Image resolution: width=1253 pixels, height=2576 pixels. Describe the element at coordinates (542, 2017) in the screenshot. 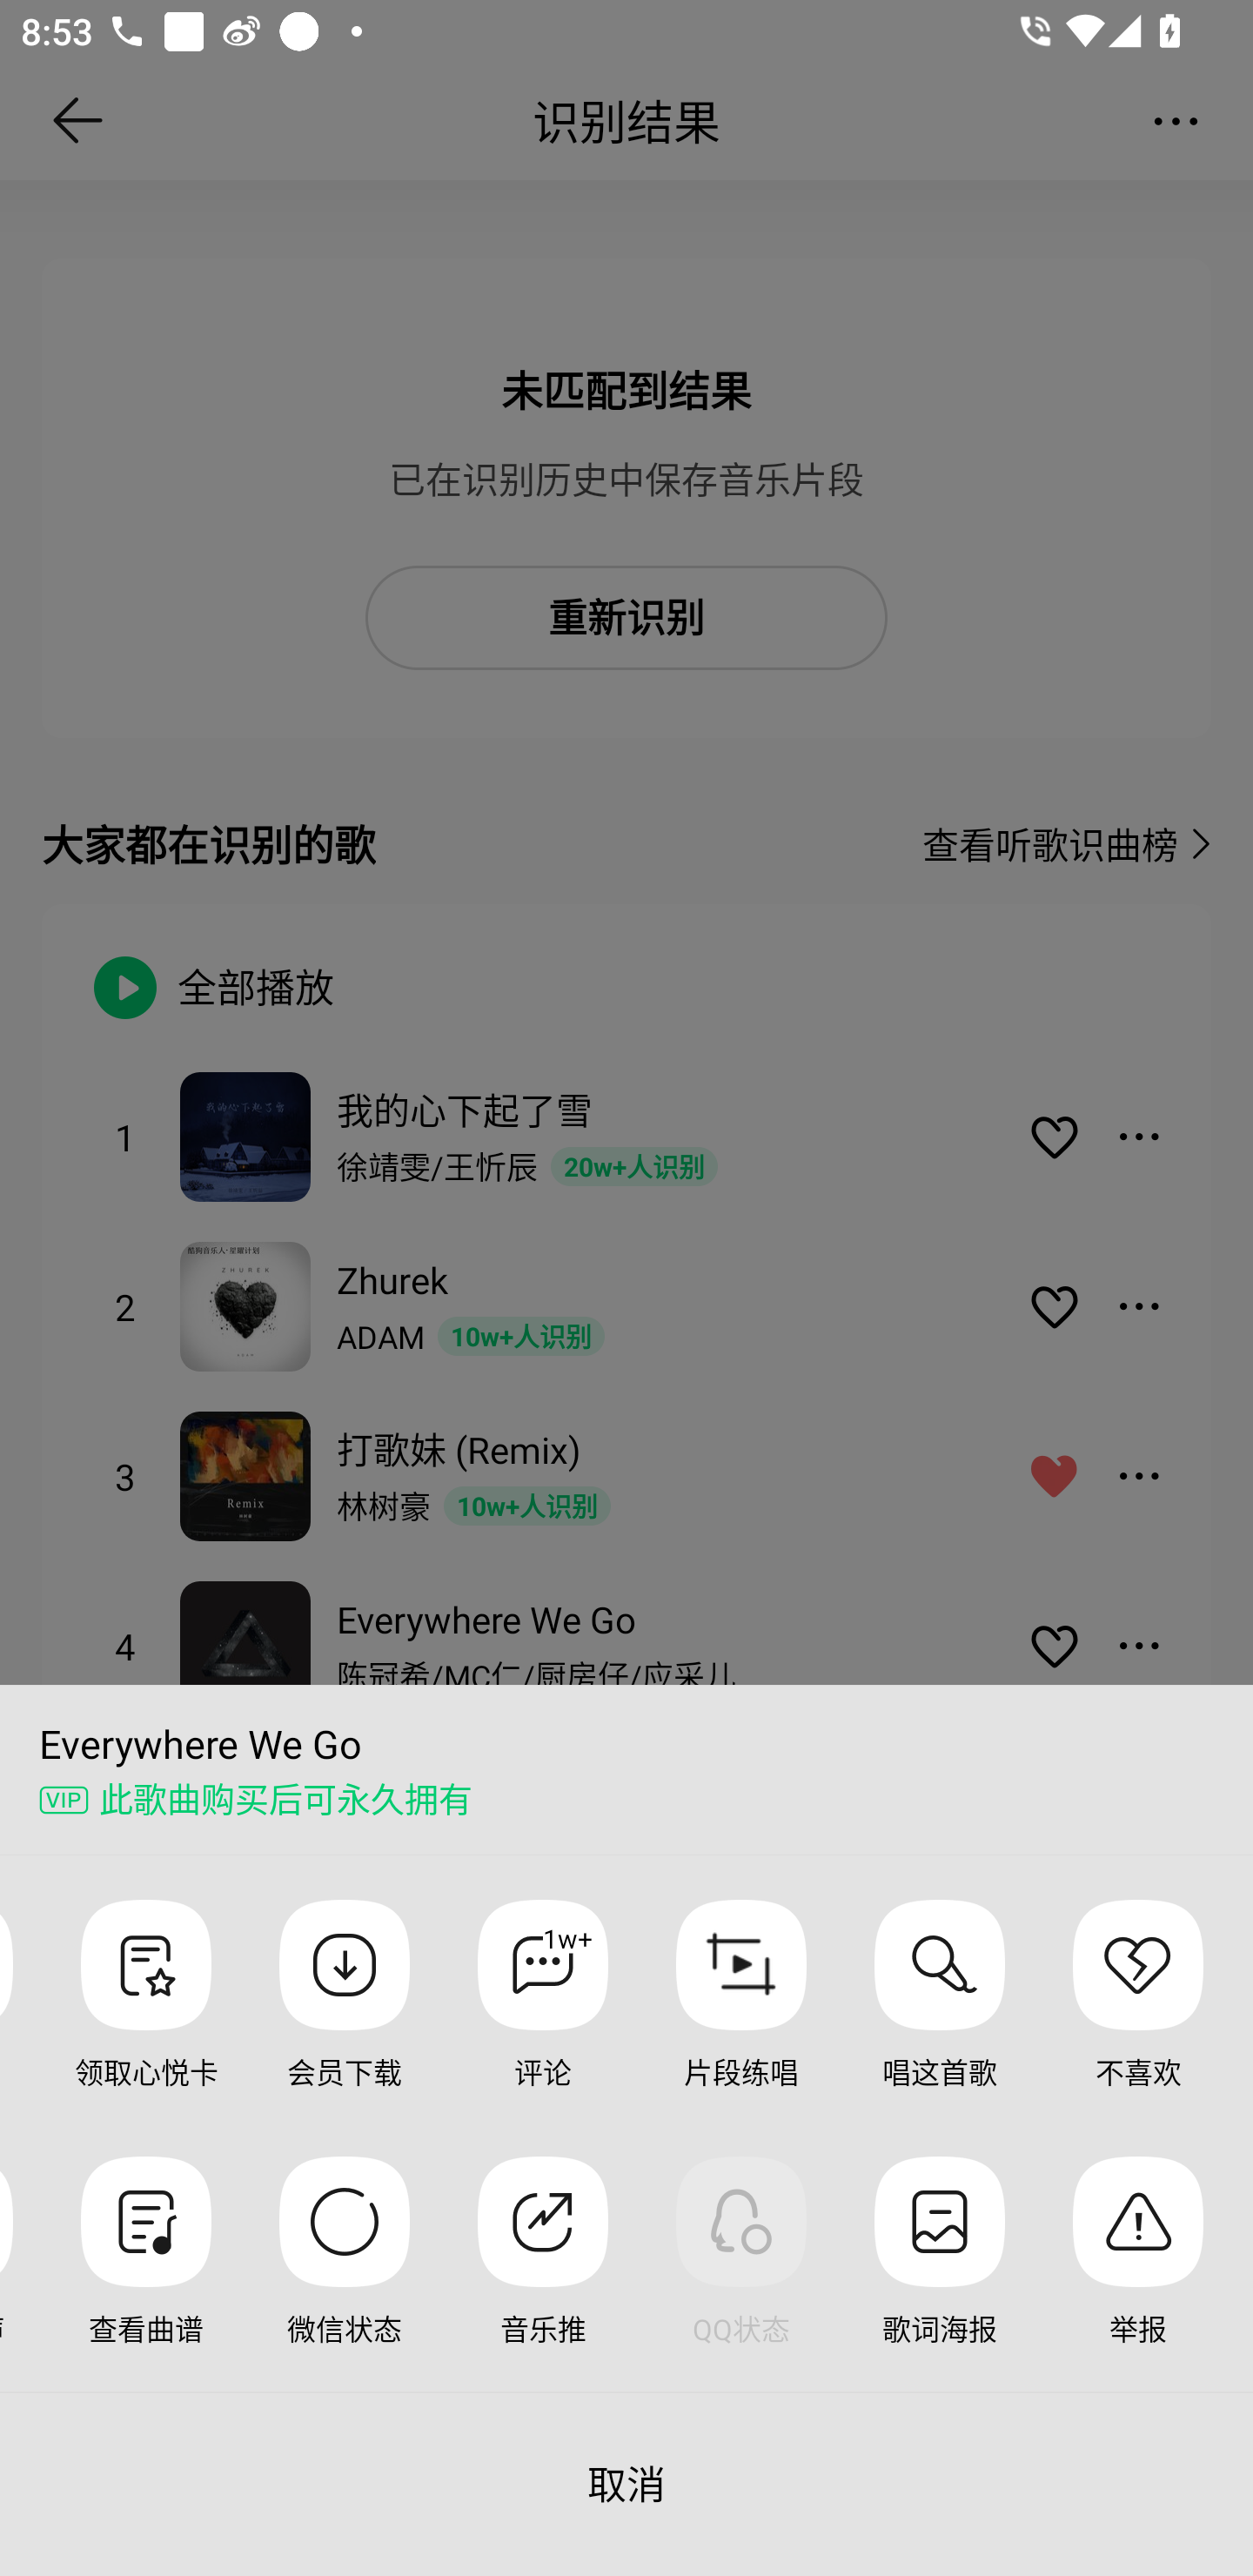

I see `1w+ 评论` at that location.